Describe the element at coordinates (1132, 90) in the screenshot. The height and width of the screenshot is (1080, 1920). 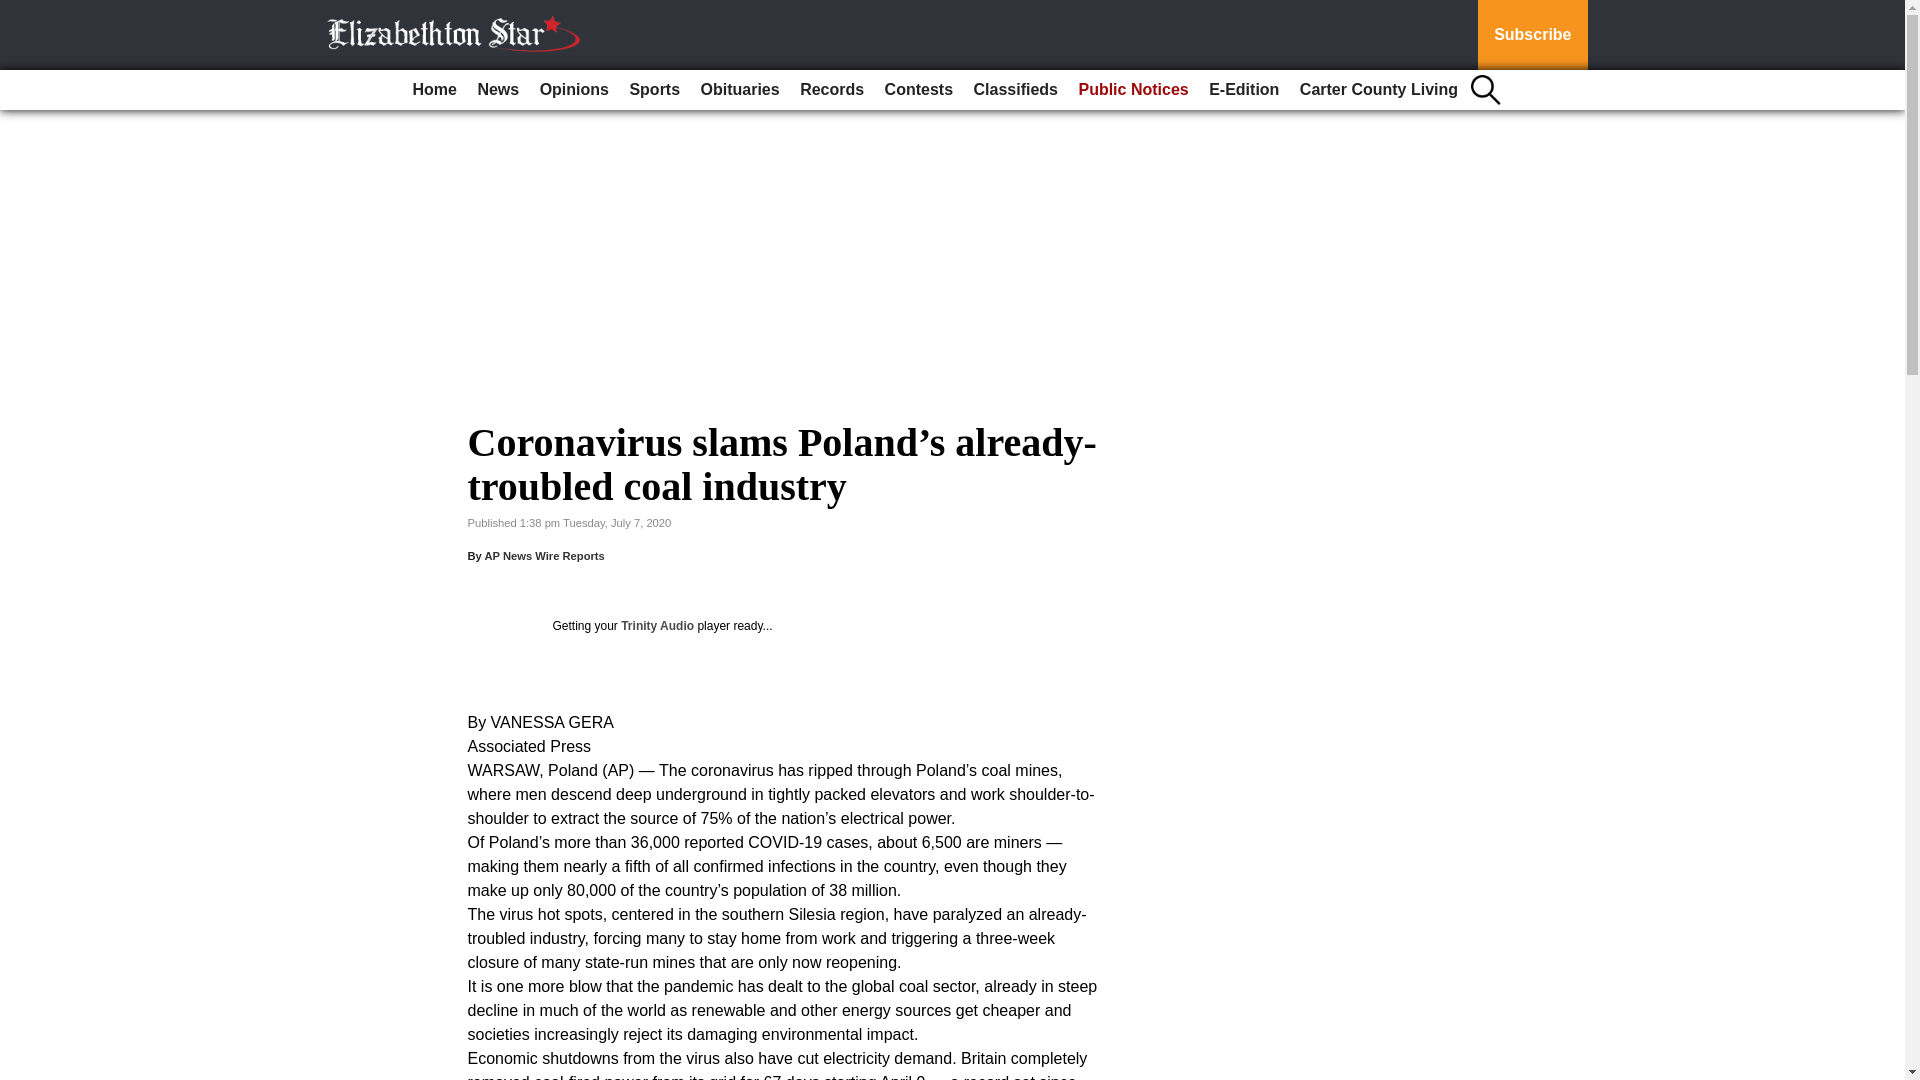
I see `Public Notices` at that location.